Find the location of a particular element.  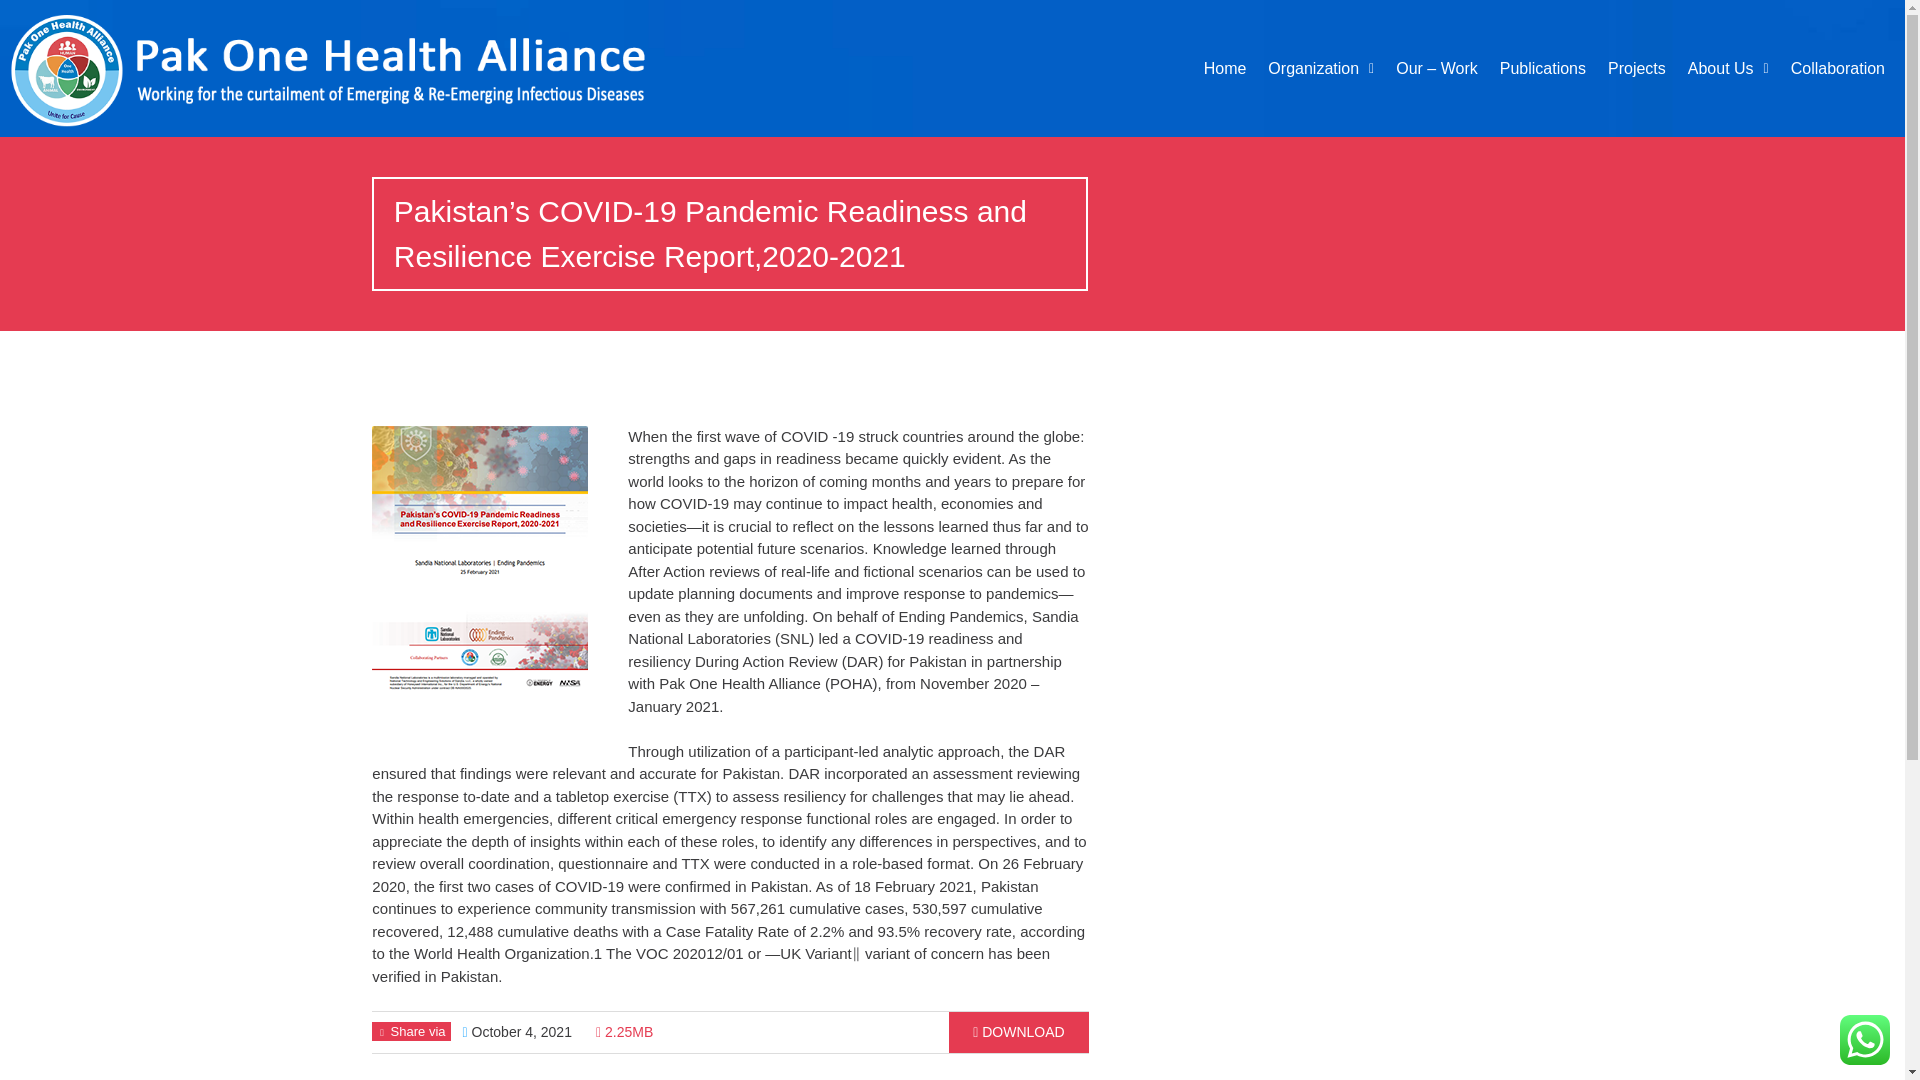

Projects is located at coordinates (1636, 69).